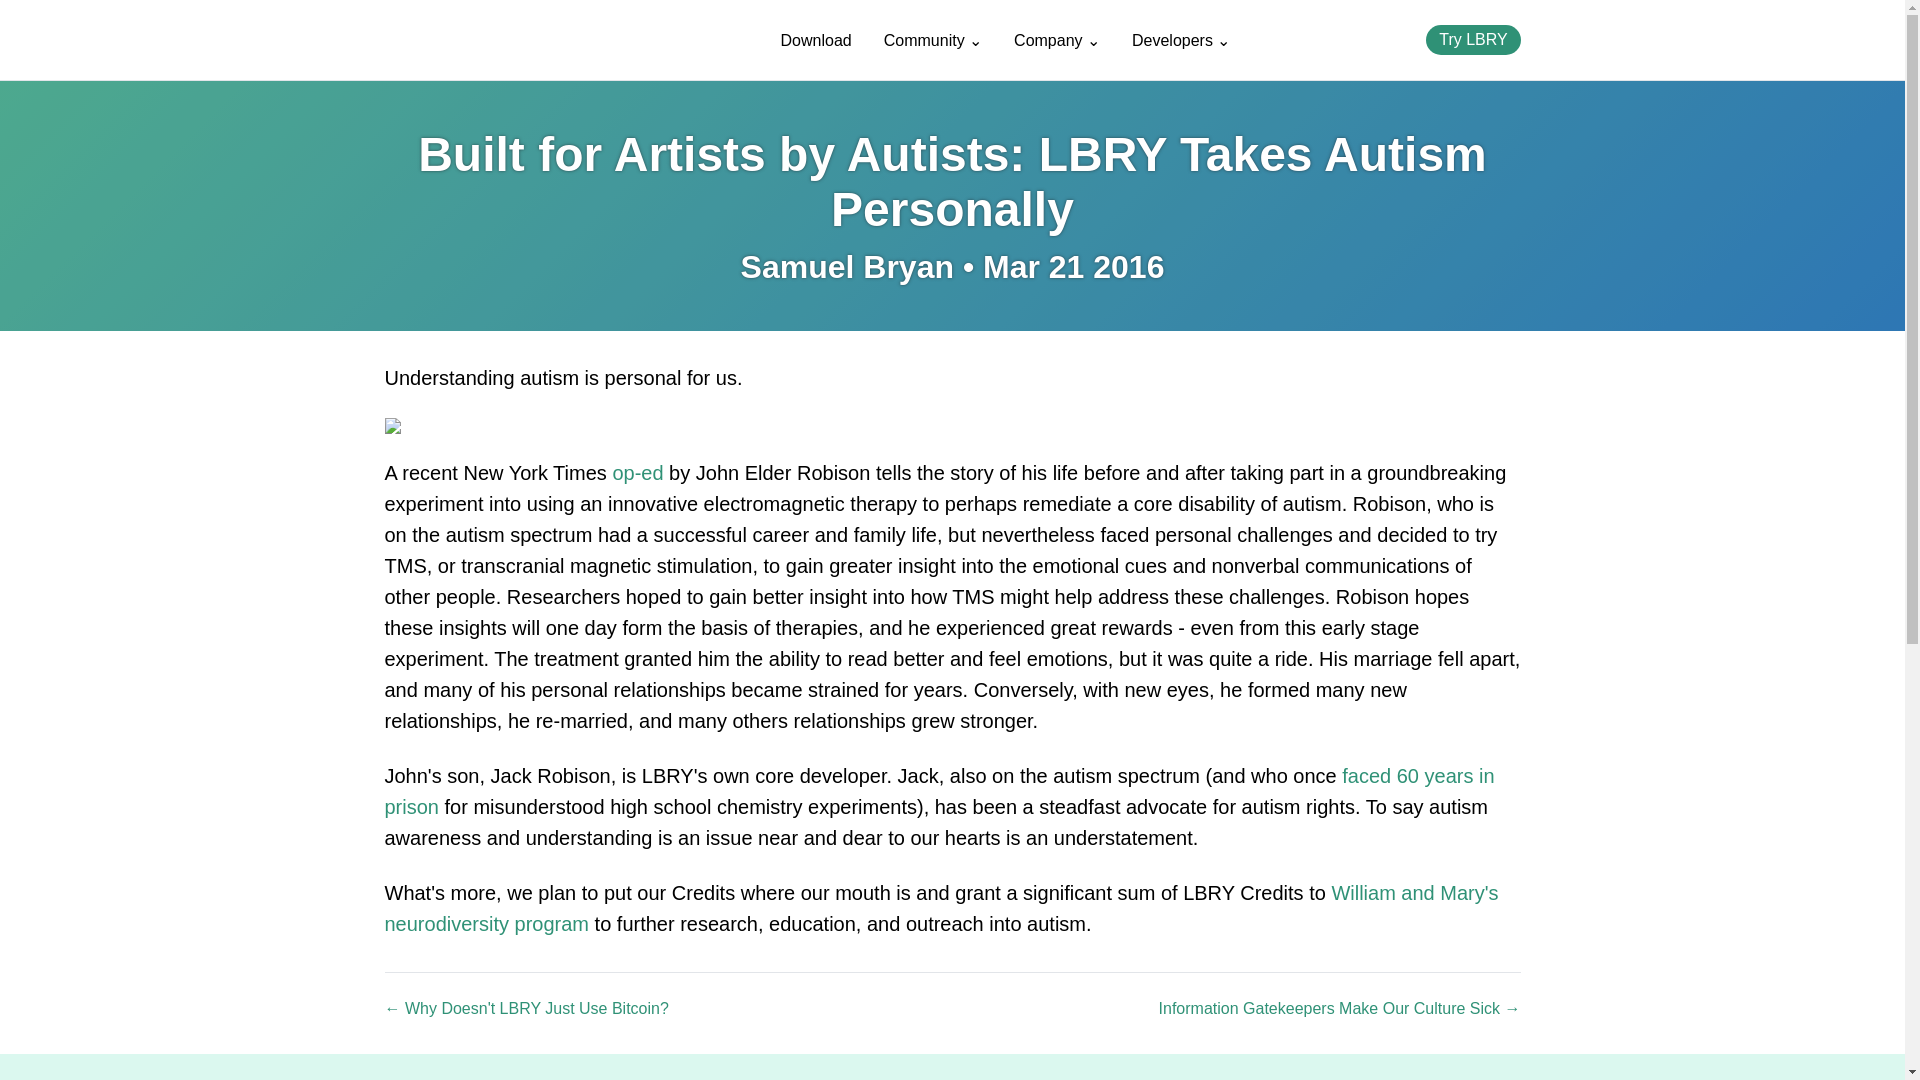  I want to click on Read 'Information Gatekeepers Make Our Culture Sick', so click(1340, 1008).